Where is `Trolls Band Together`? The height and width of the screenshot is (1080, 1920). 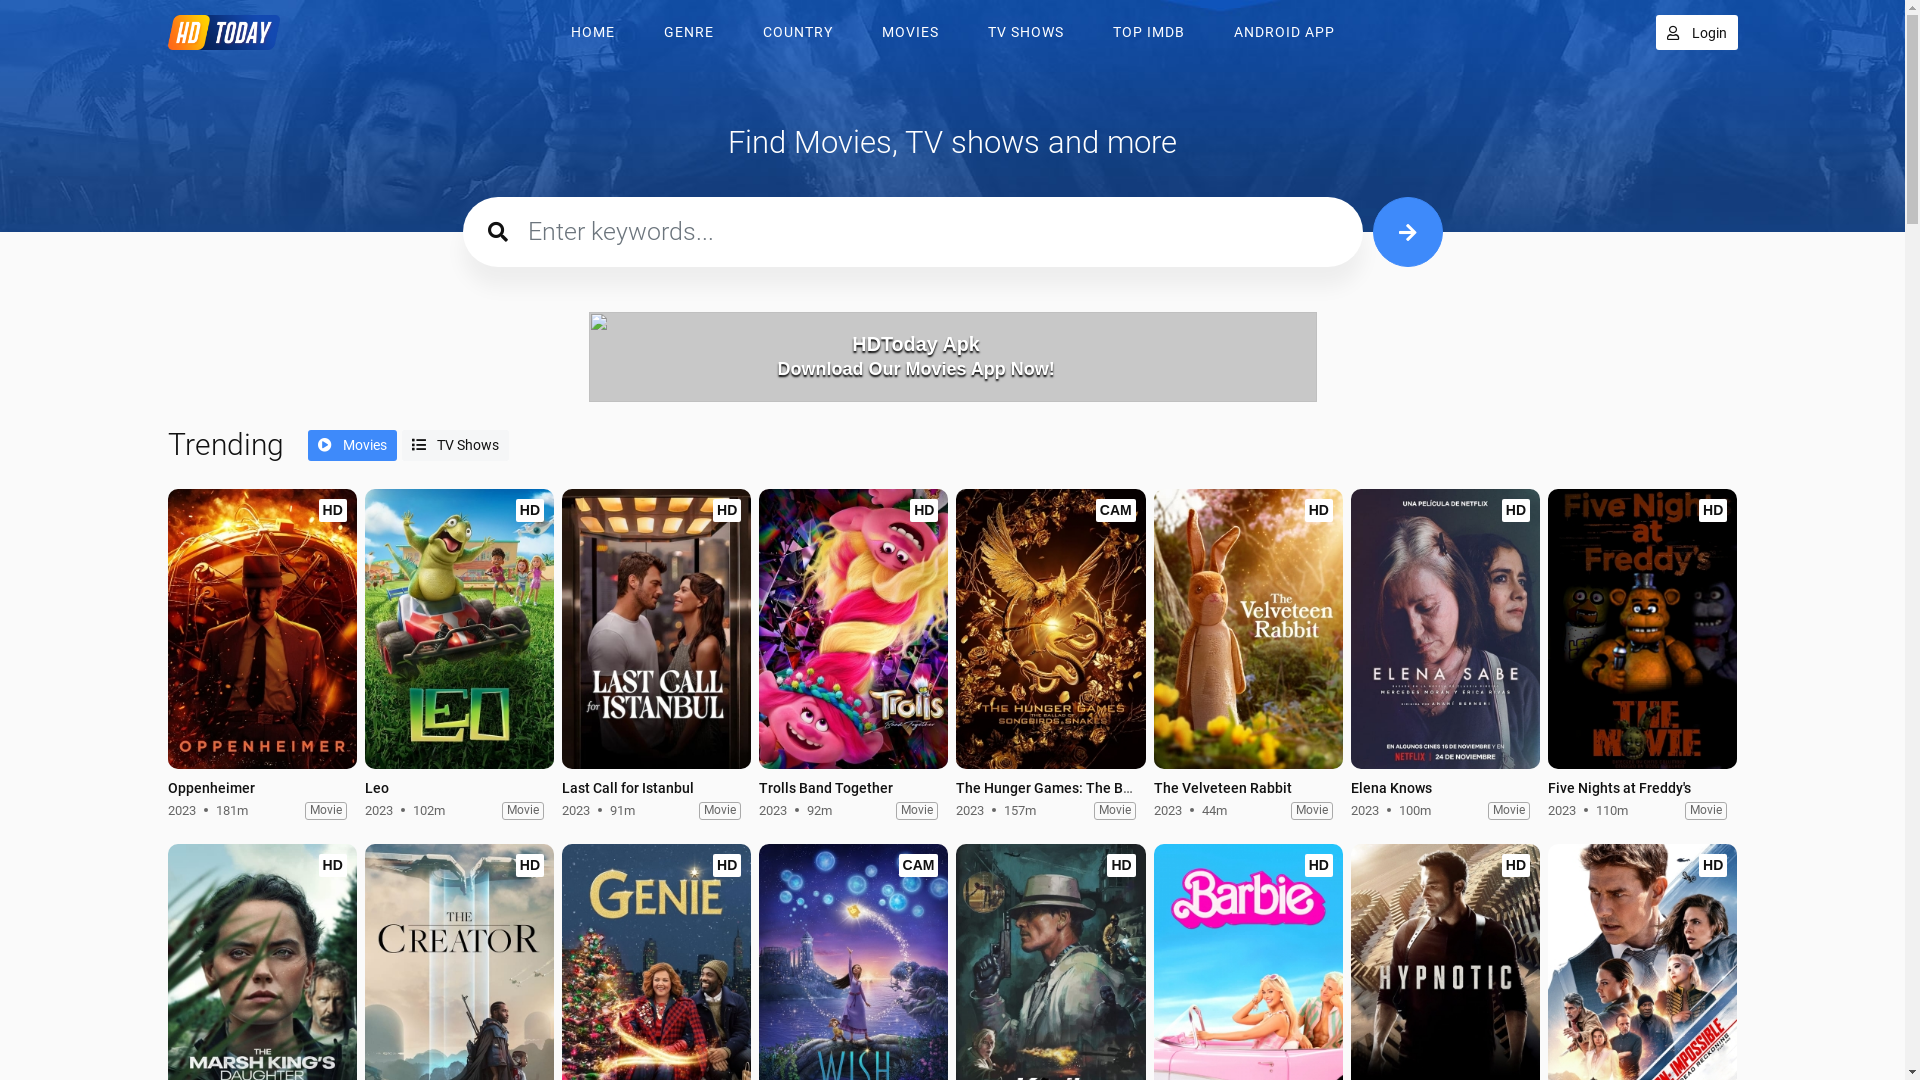 Trolls Band Together is located at coordinates (826, 788).